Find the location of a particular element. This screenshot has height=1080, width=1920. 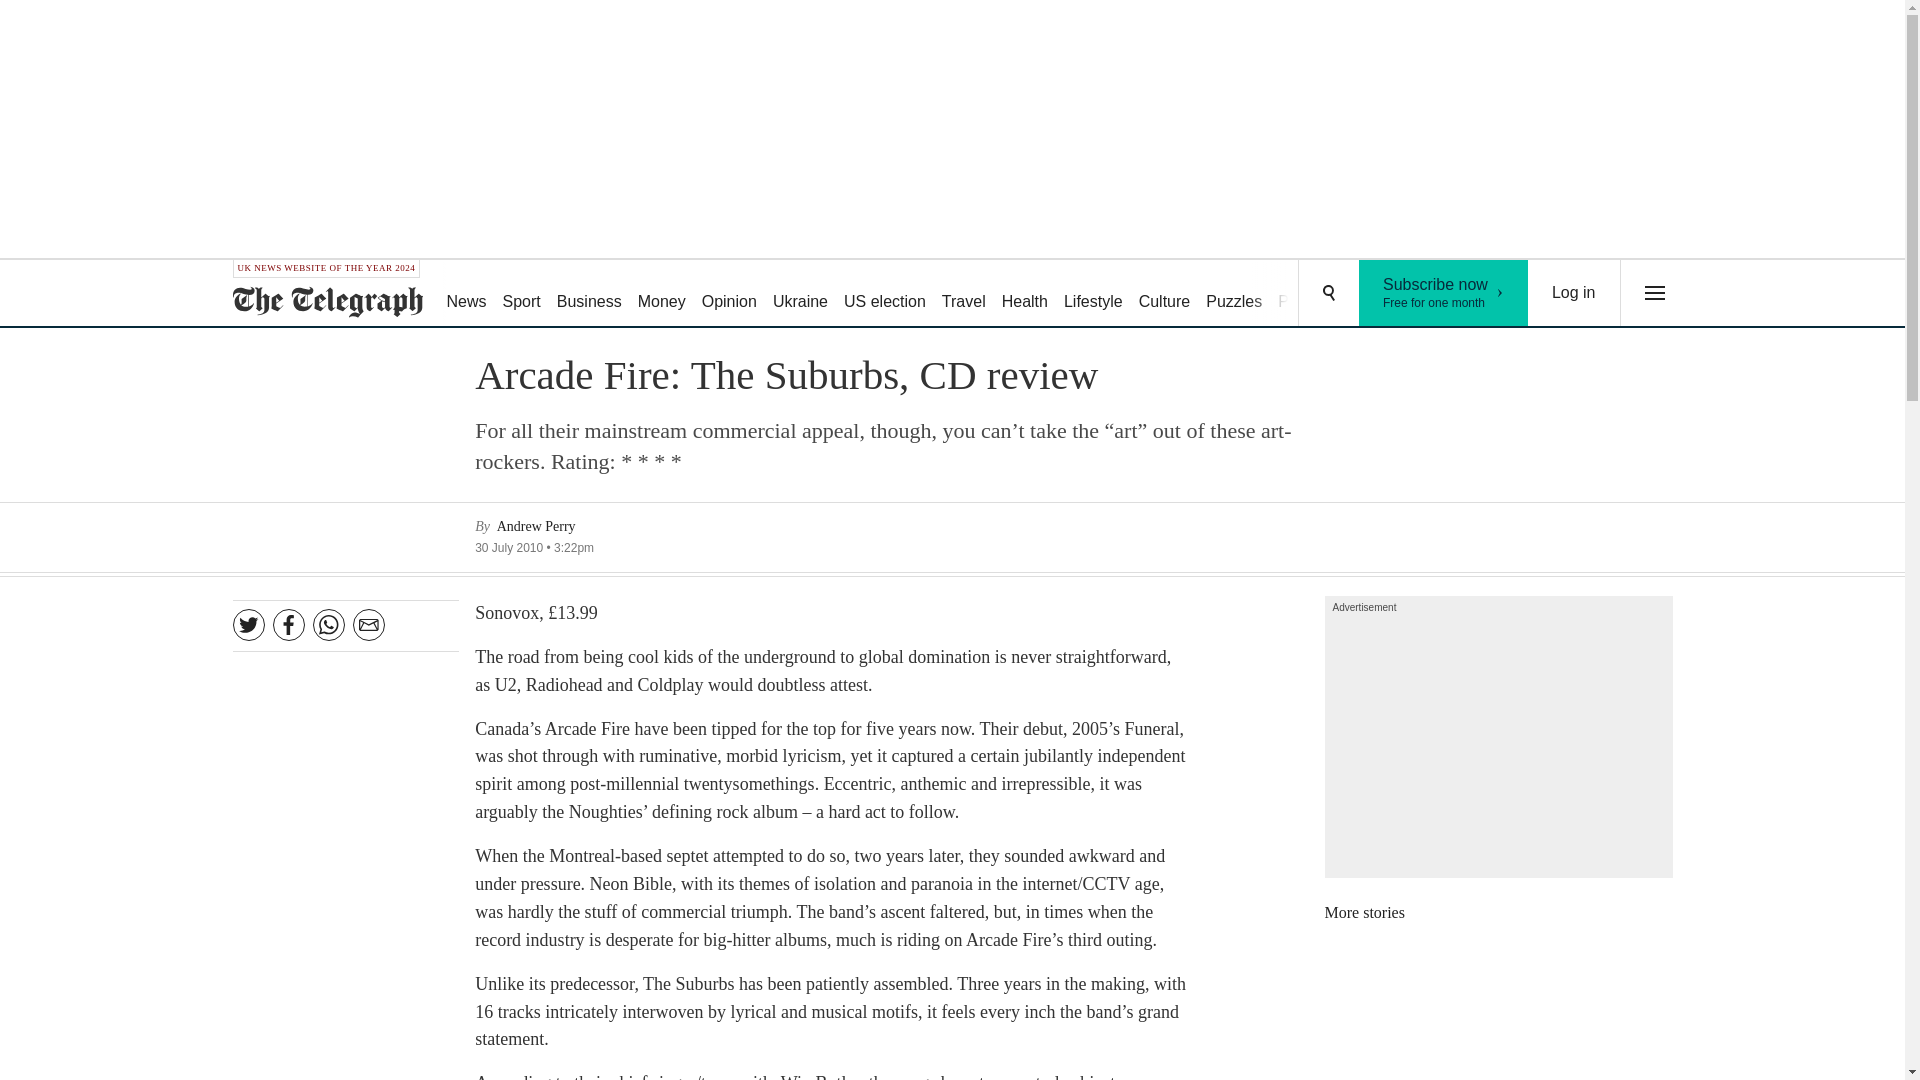

Business is located at coordinates (589, 294).